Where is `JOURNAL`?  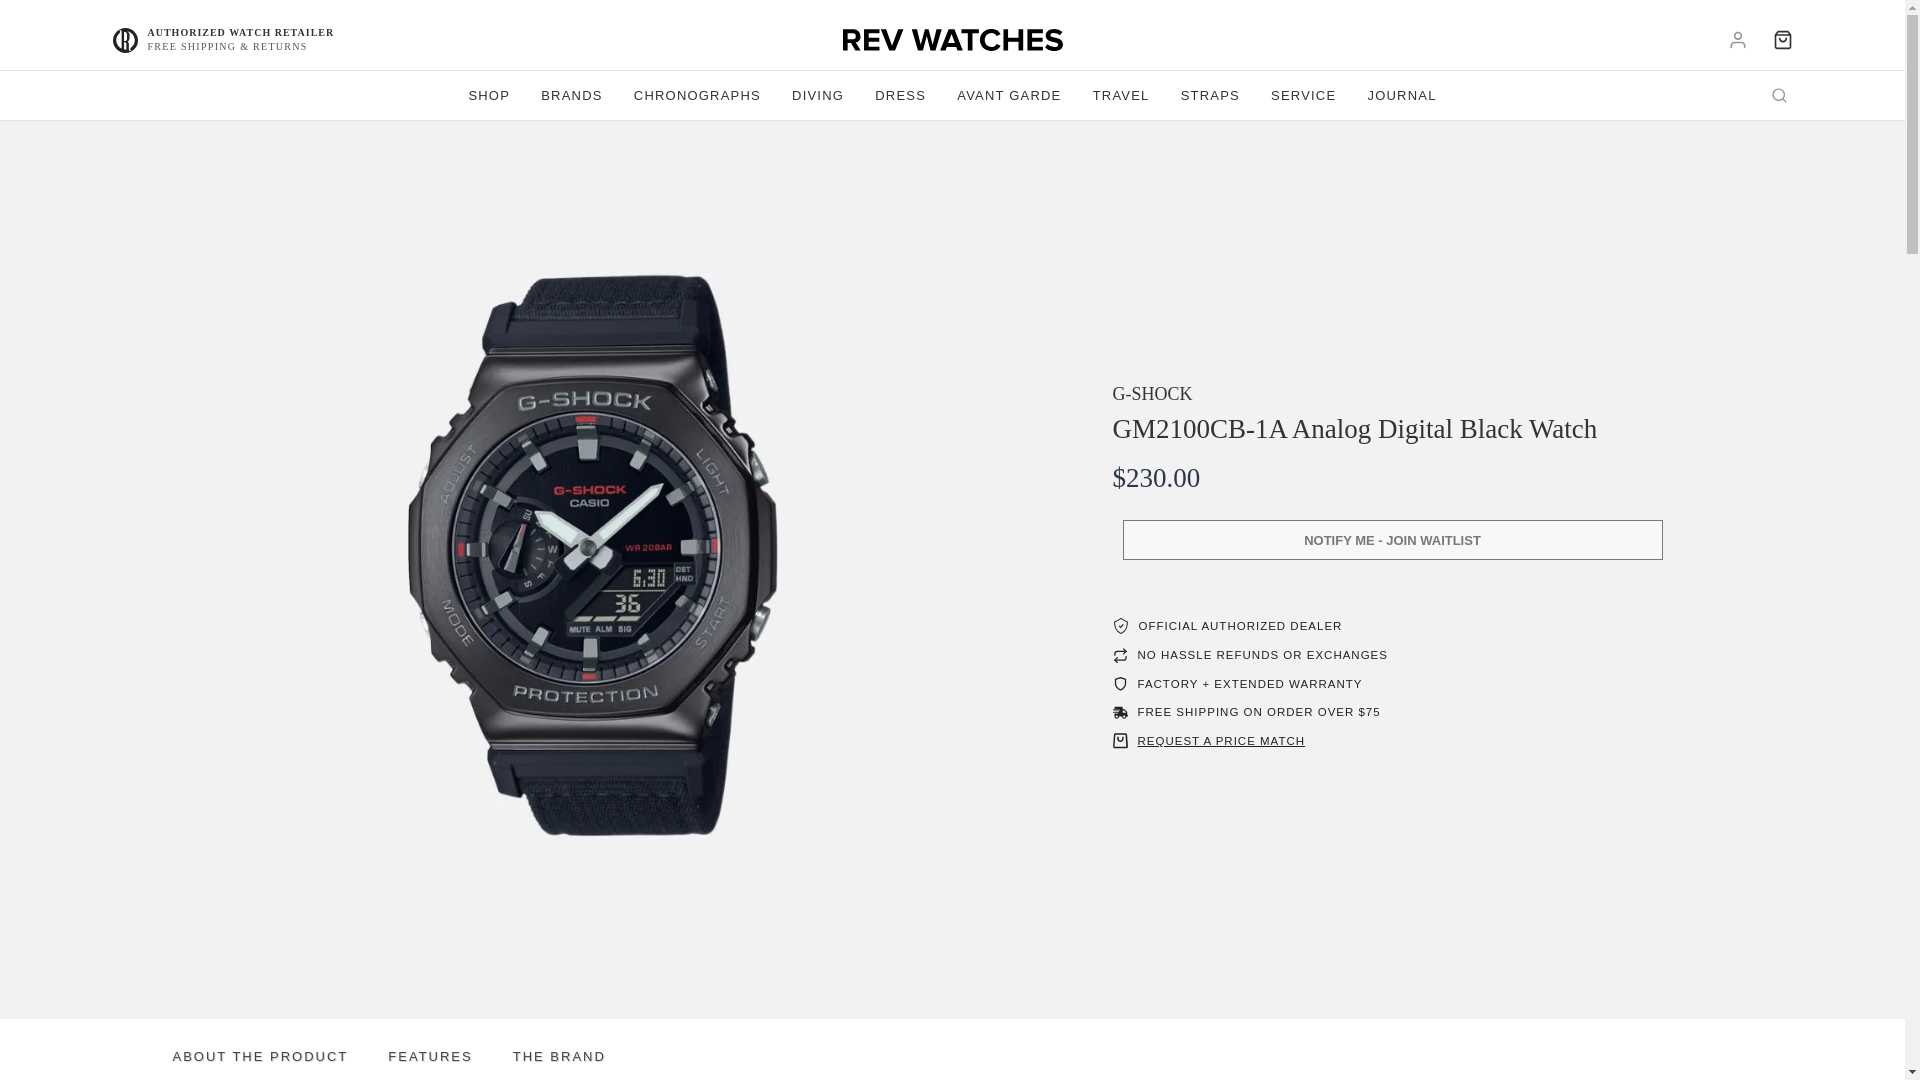
JOURNAL is located at coordinates (1401, 96).